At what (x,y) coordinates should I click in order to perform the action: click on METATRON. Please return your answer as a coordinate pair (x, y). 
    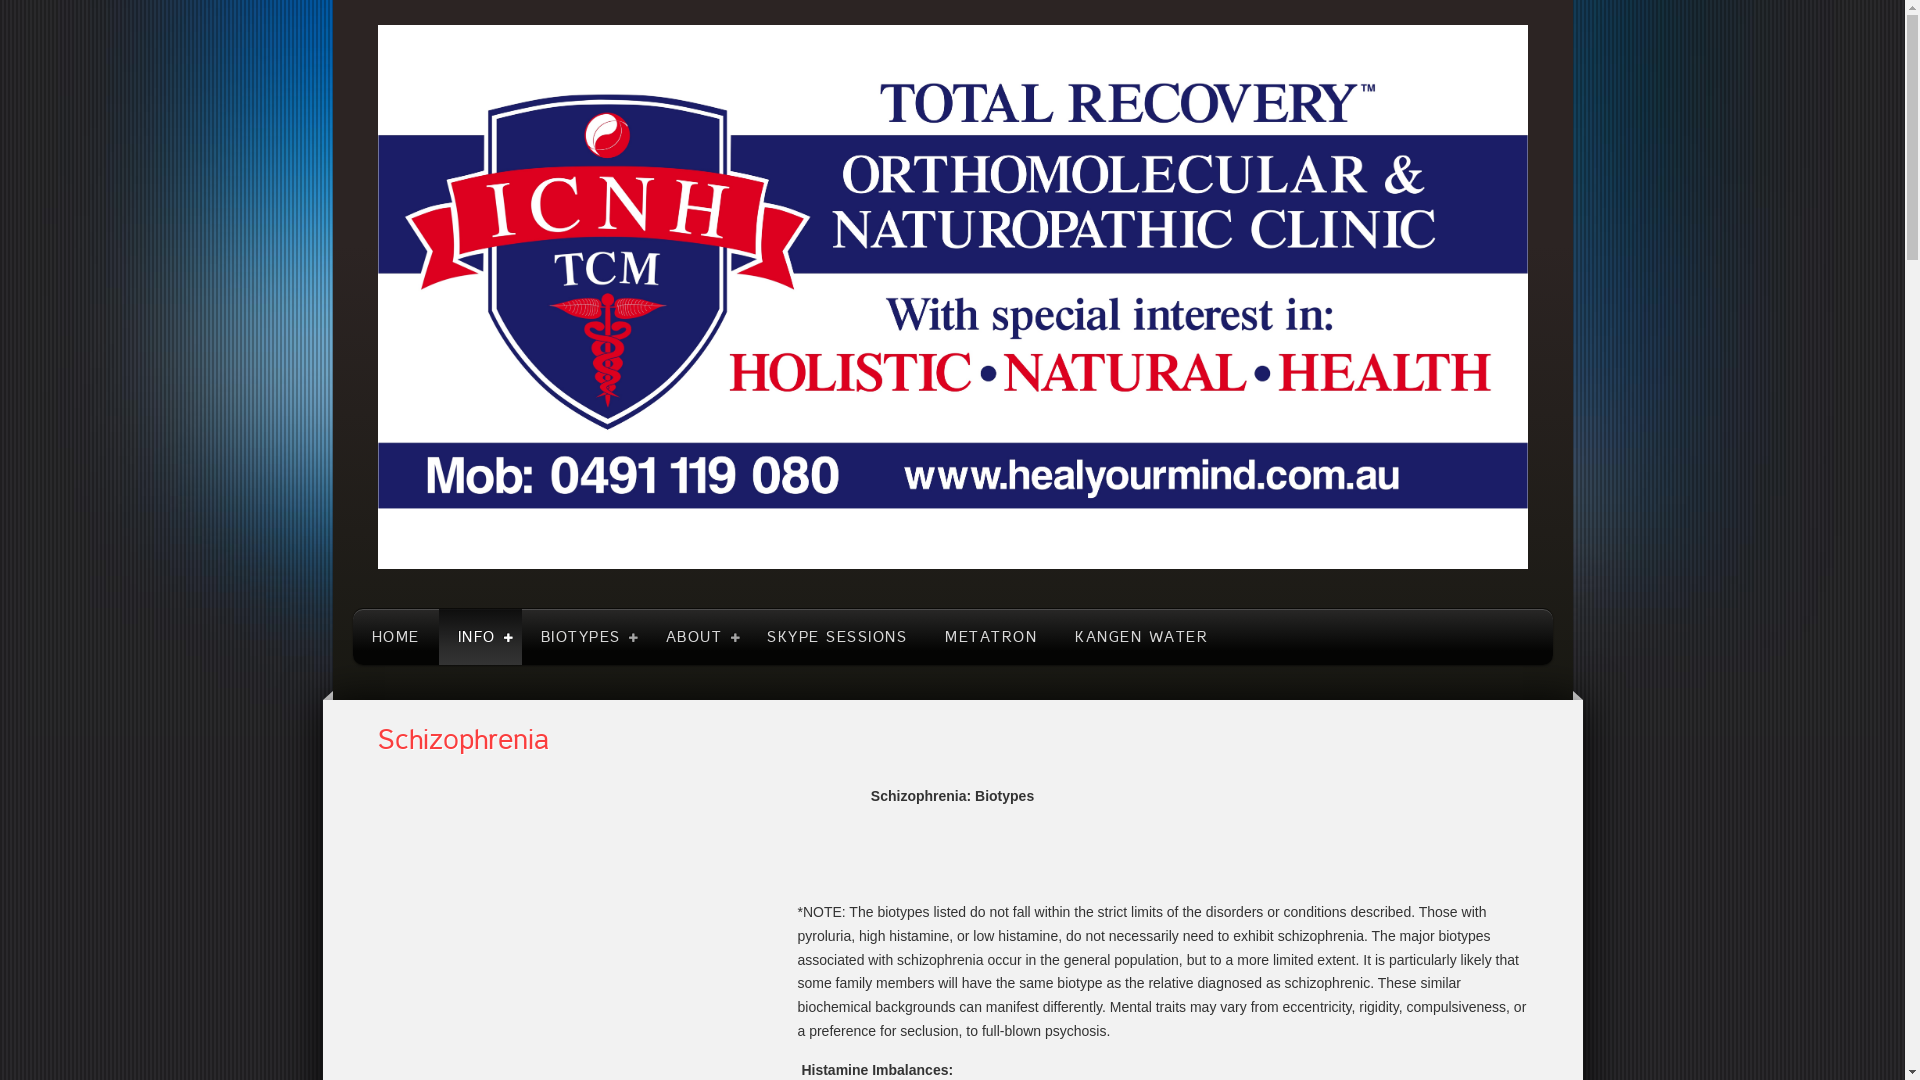
    Looking at the image, I should click on (991, 637).